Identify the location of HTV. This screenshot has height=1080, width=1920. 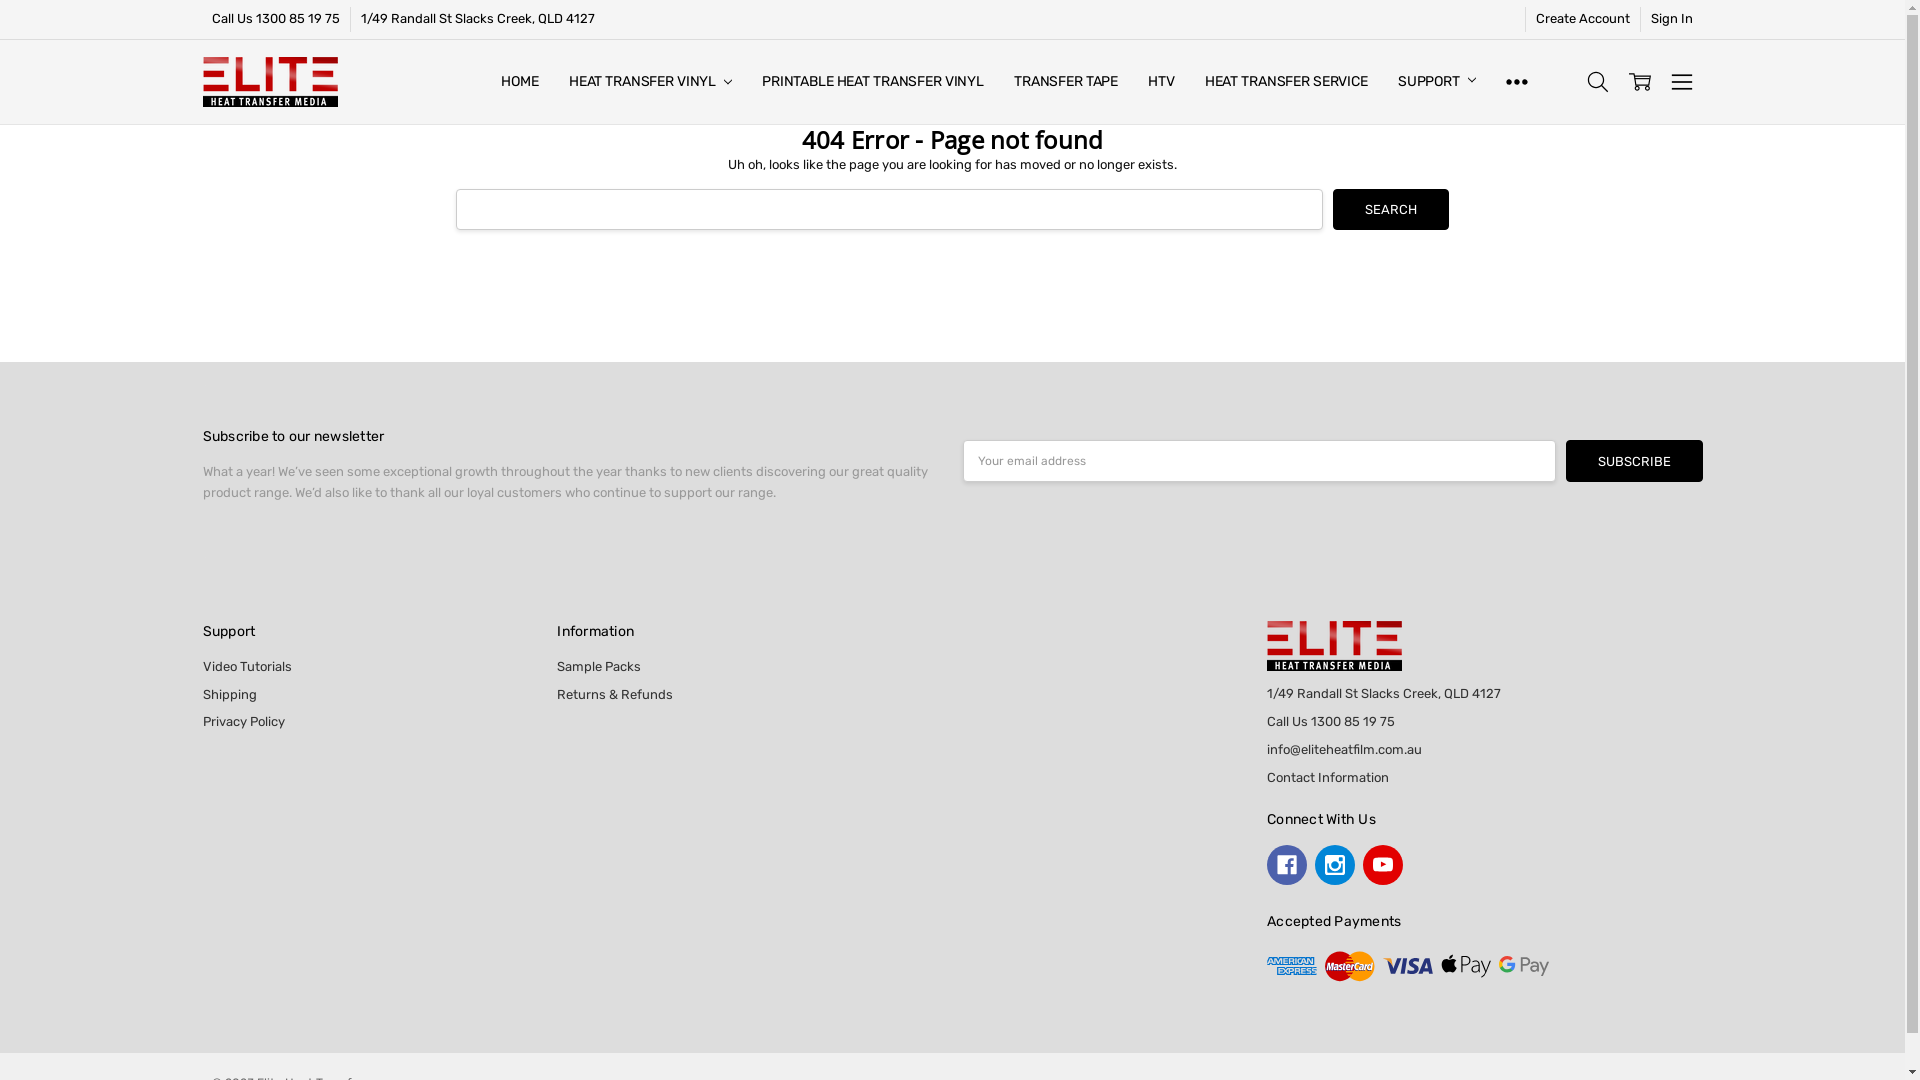
(1162, 82).